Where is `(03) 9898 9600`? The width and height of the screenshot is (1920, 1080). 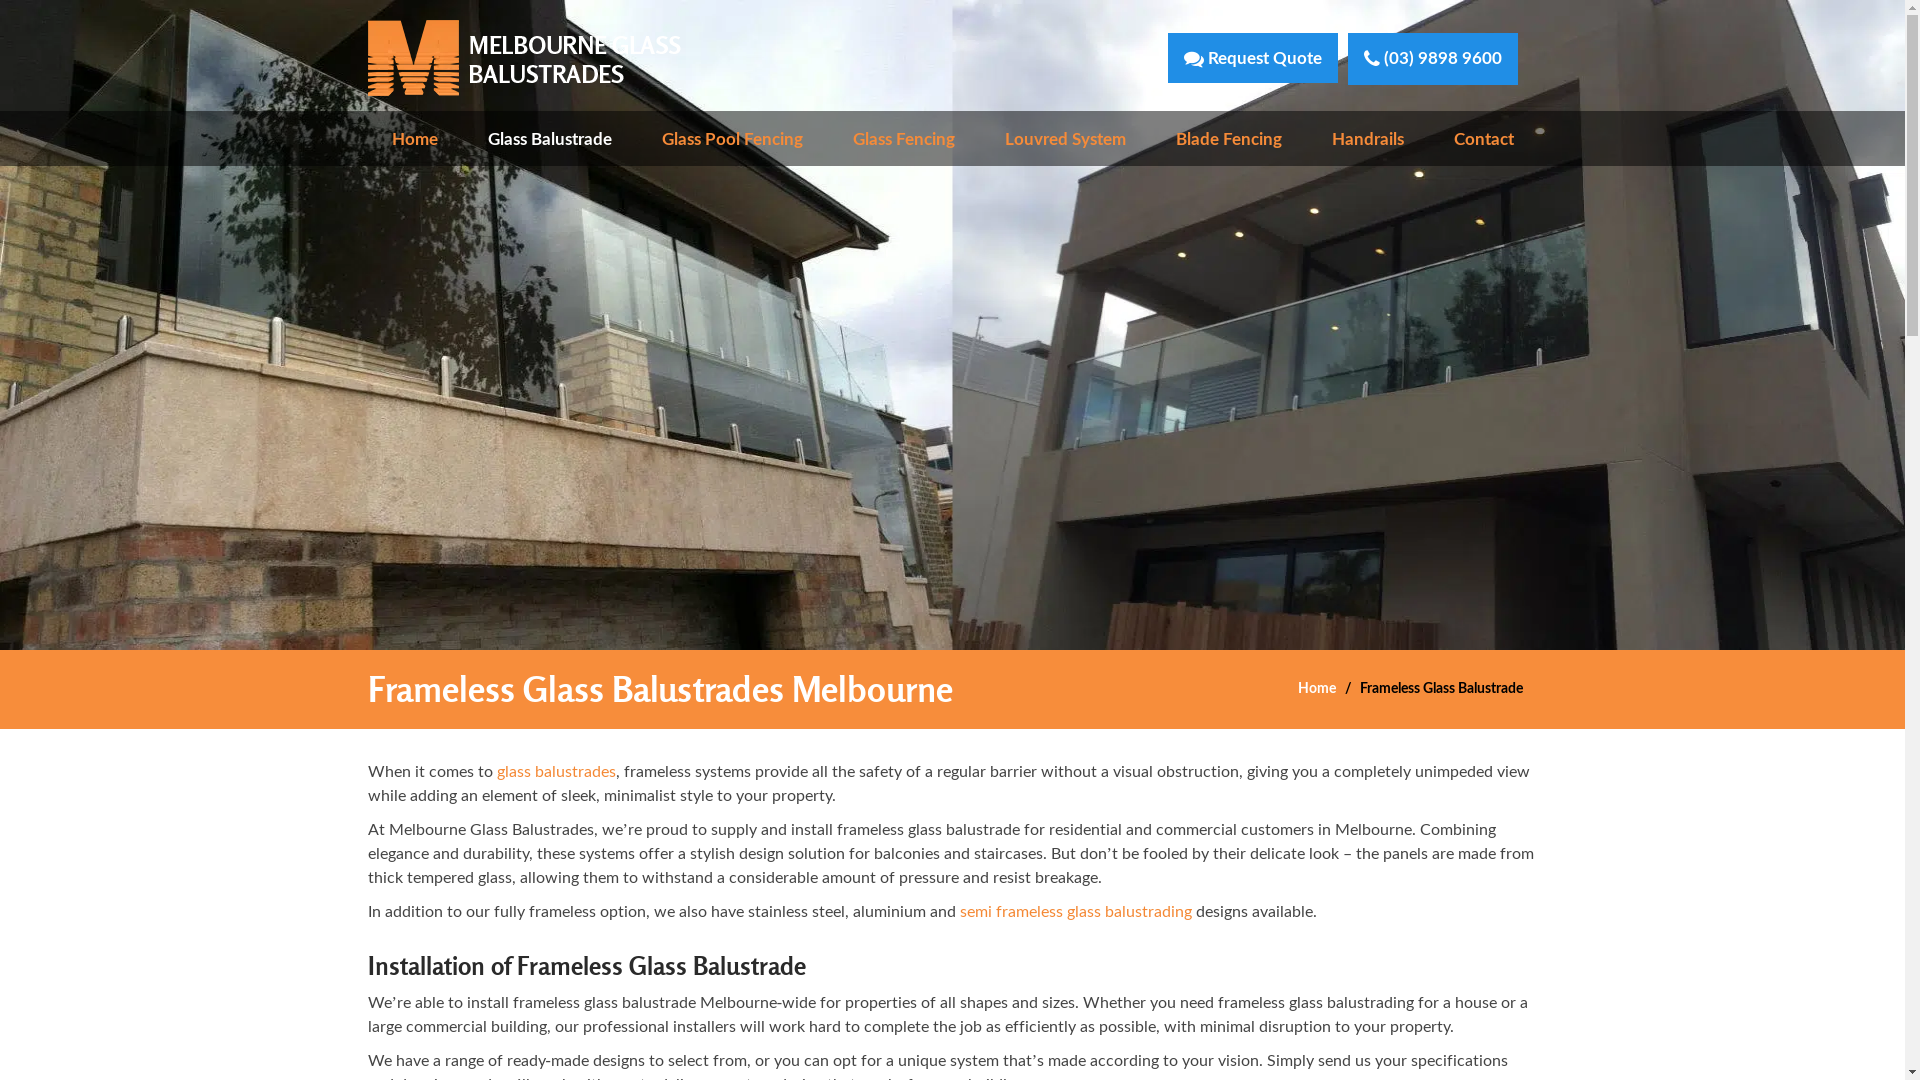
(03) 9898 9600 is located at coordinates (1433, 58).